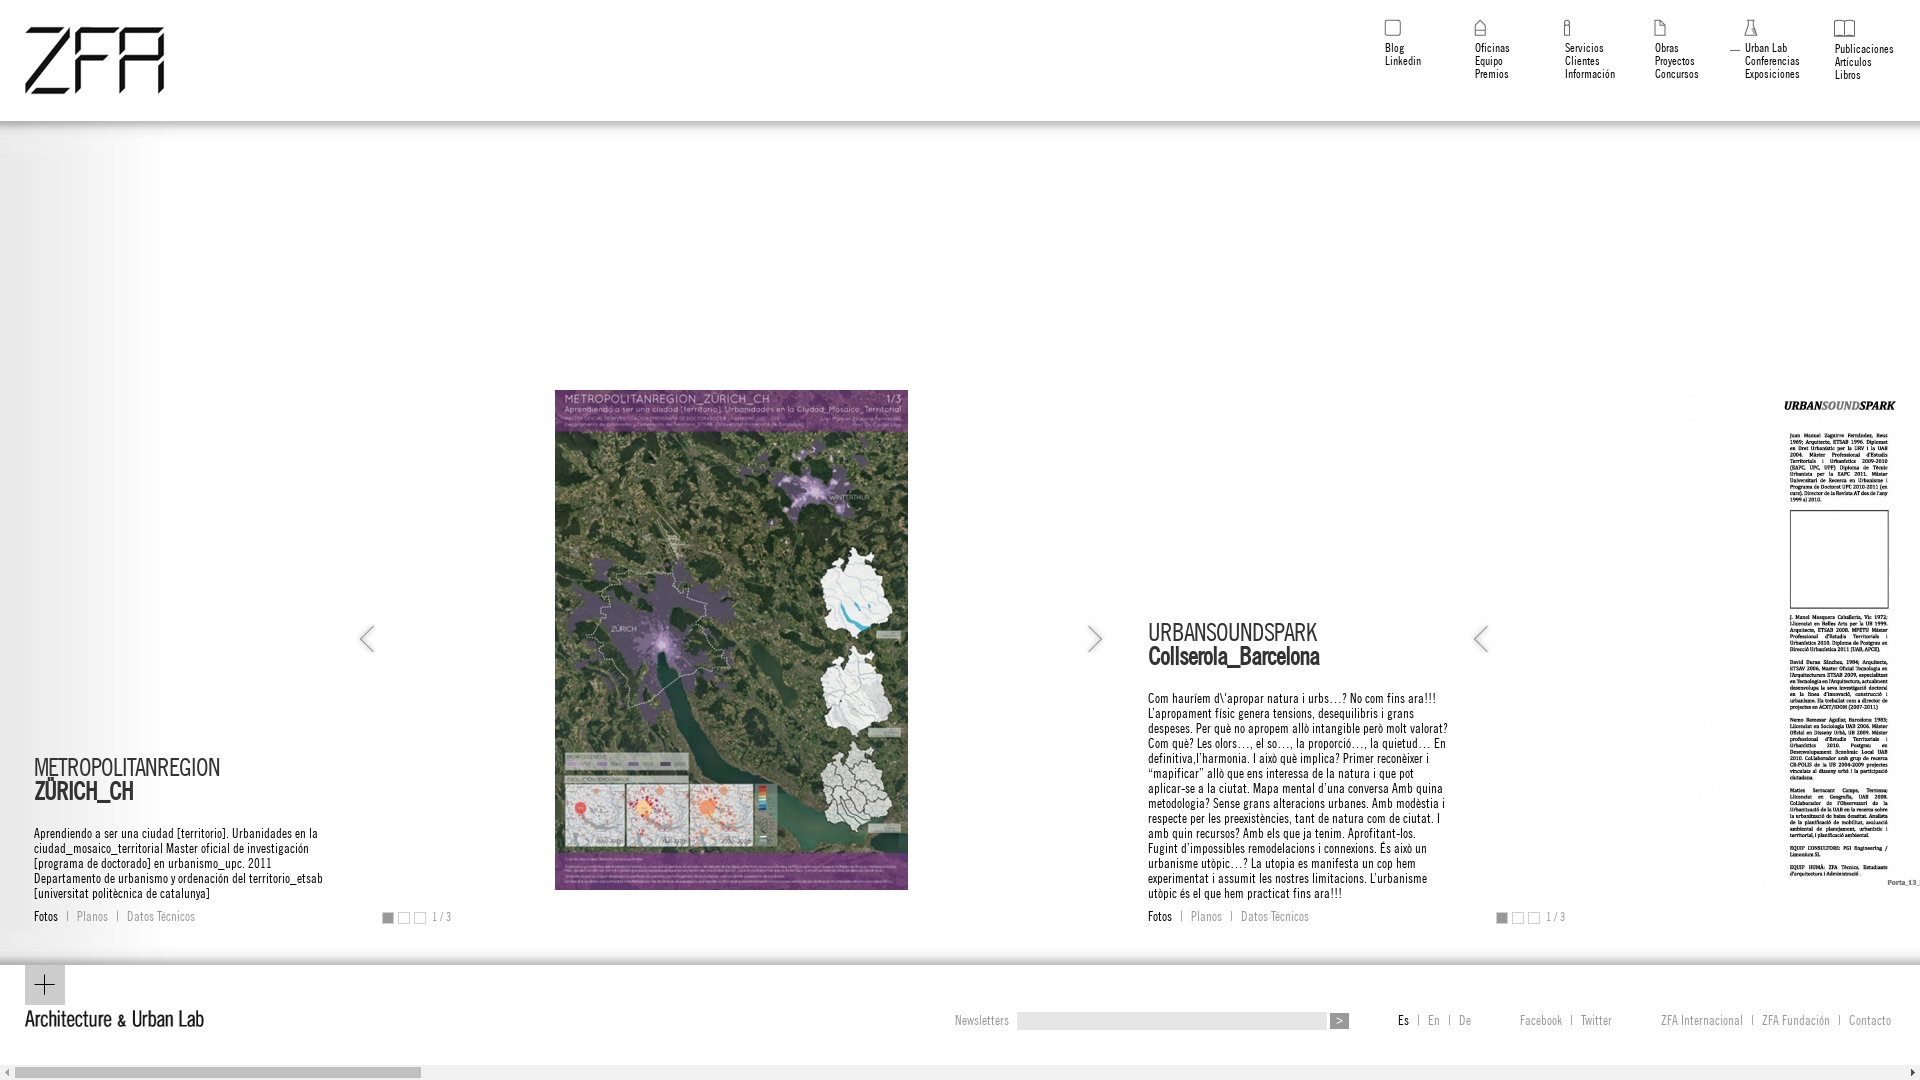 Image resolution: width=1920 pixels, height=1080 pixels. I want to click on Oficinas, so click(1485, 48).